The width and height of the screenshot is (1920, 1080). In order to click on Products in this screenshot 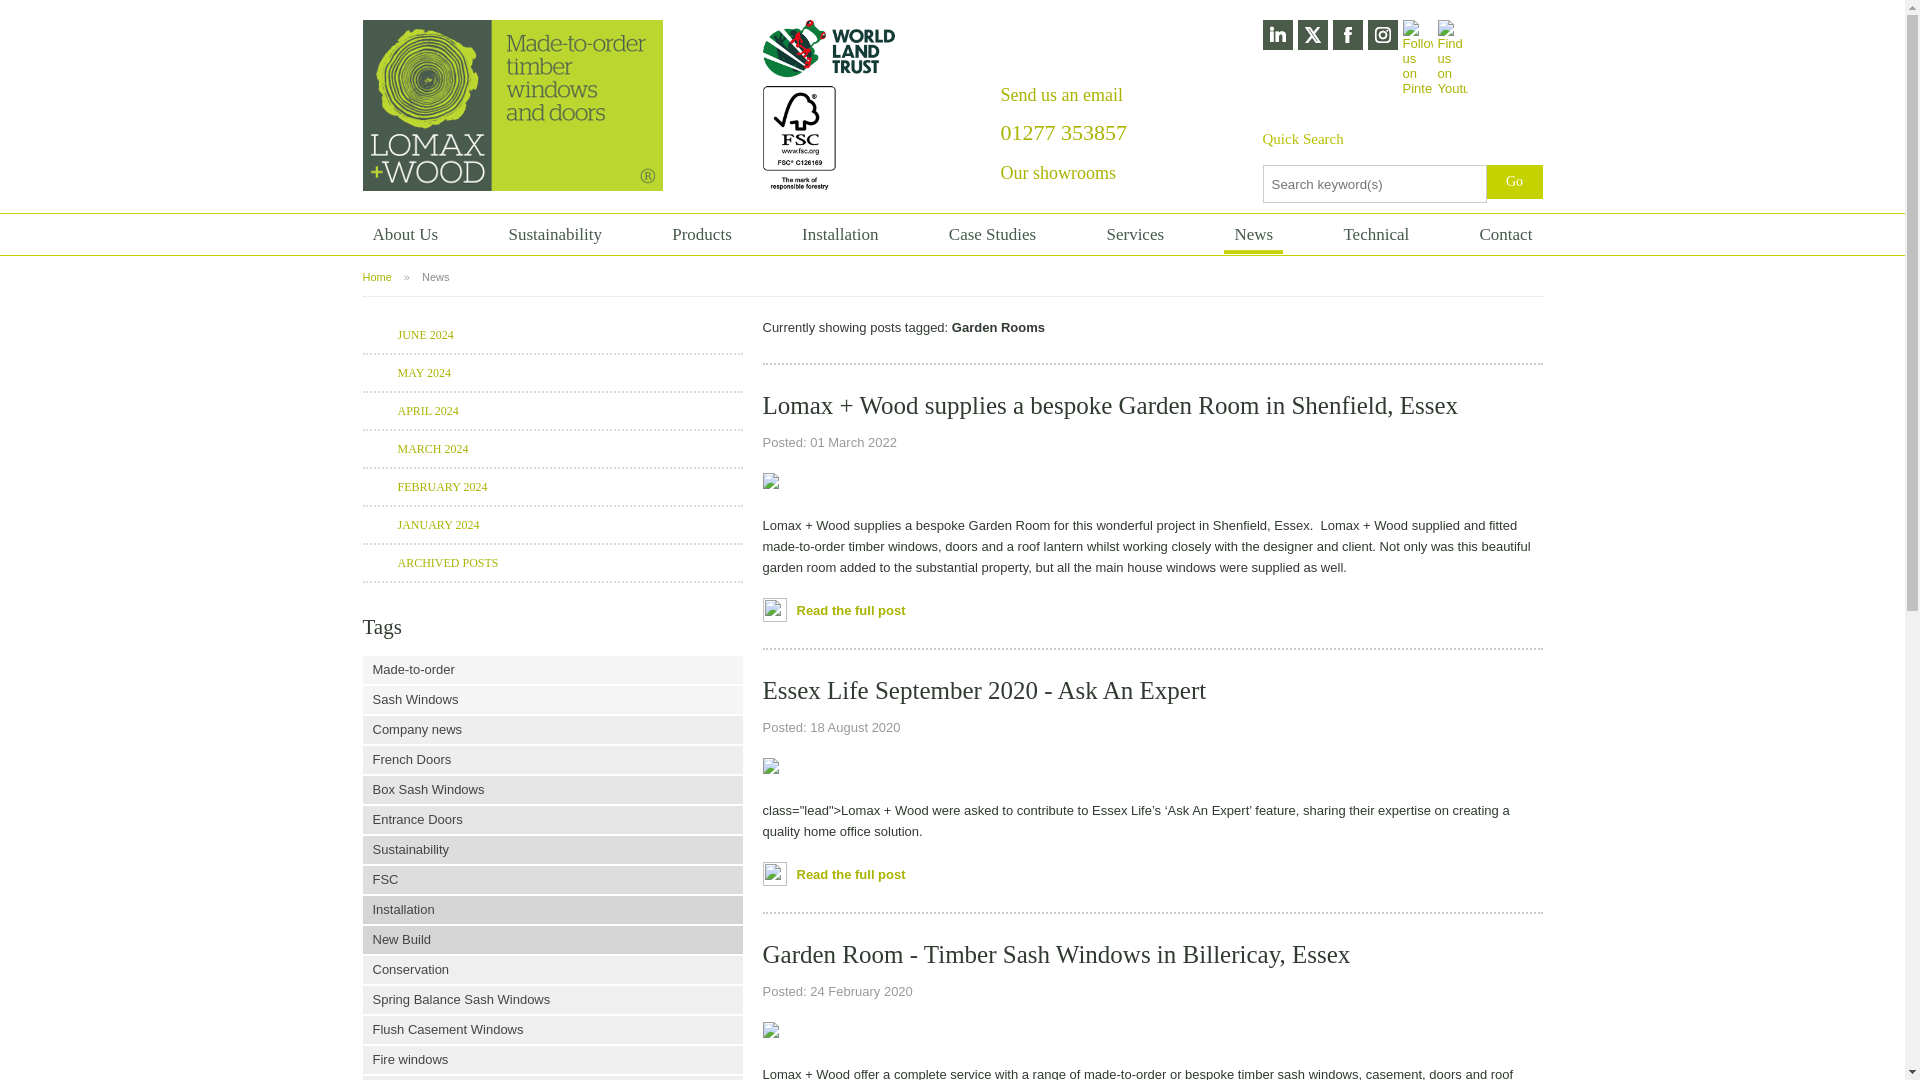, I will do `click(702, 234)`.